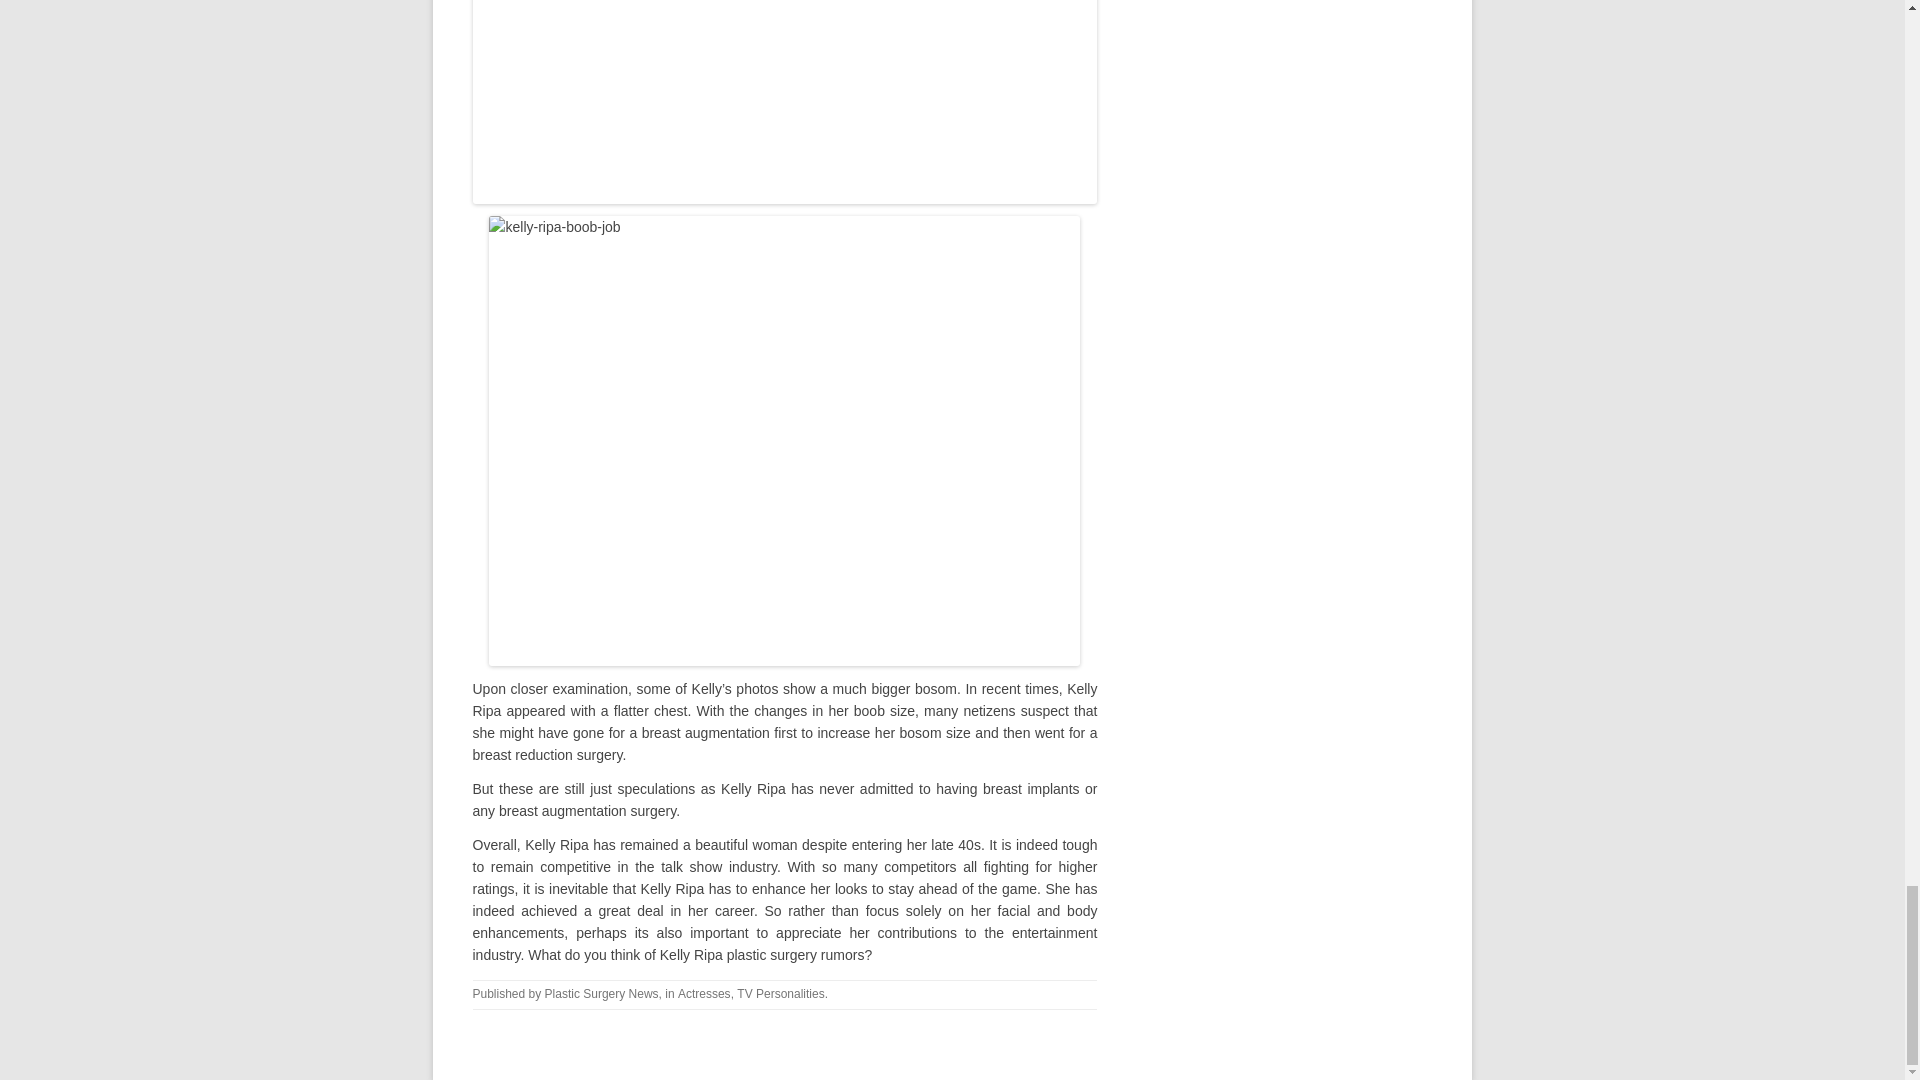  I want to click on Plastic Surgery News, so click(602, 994).